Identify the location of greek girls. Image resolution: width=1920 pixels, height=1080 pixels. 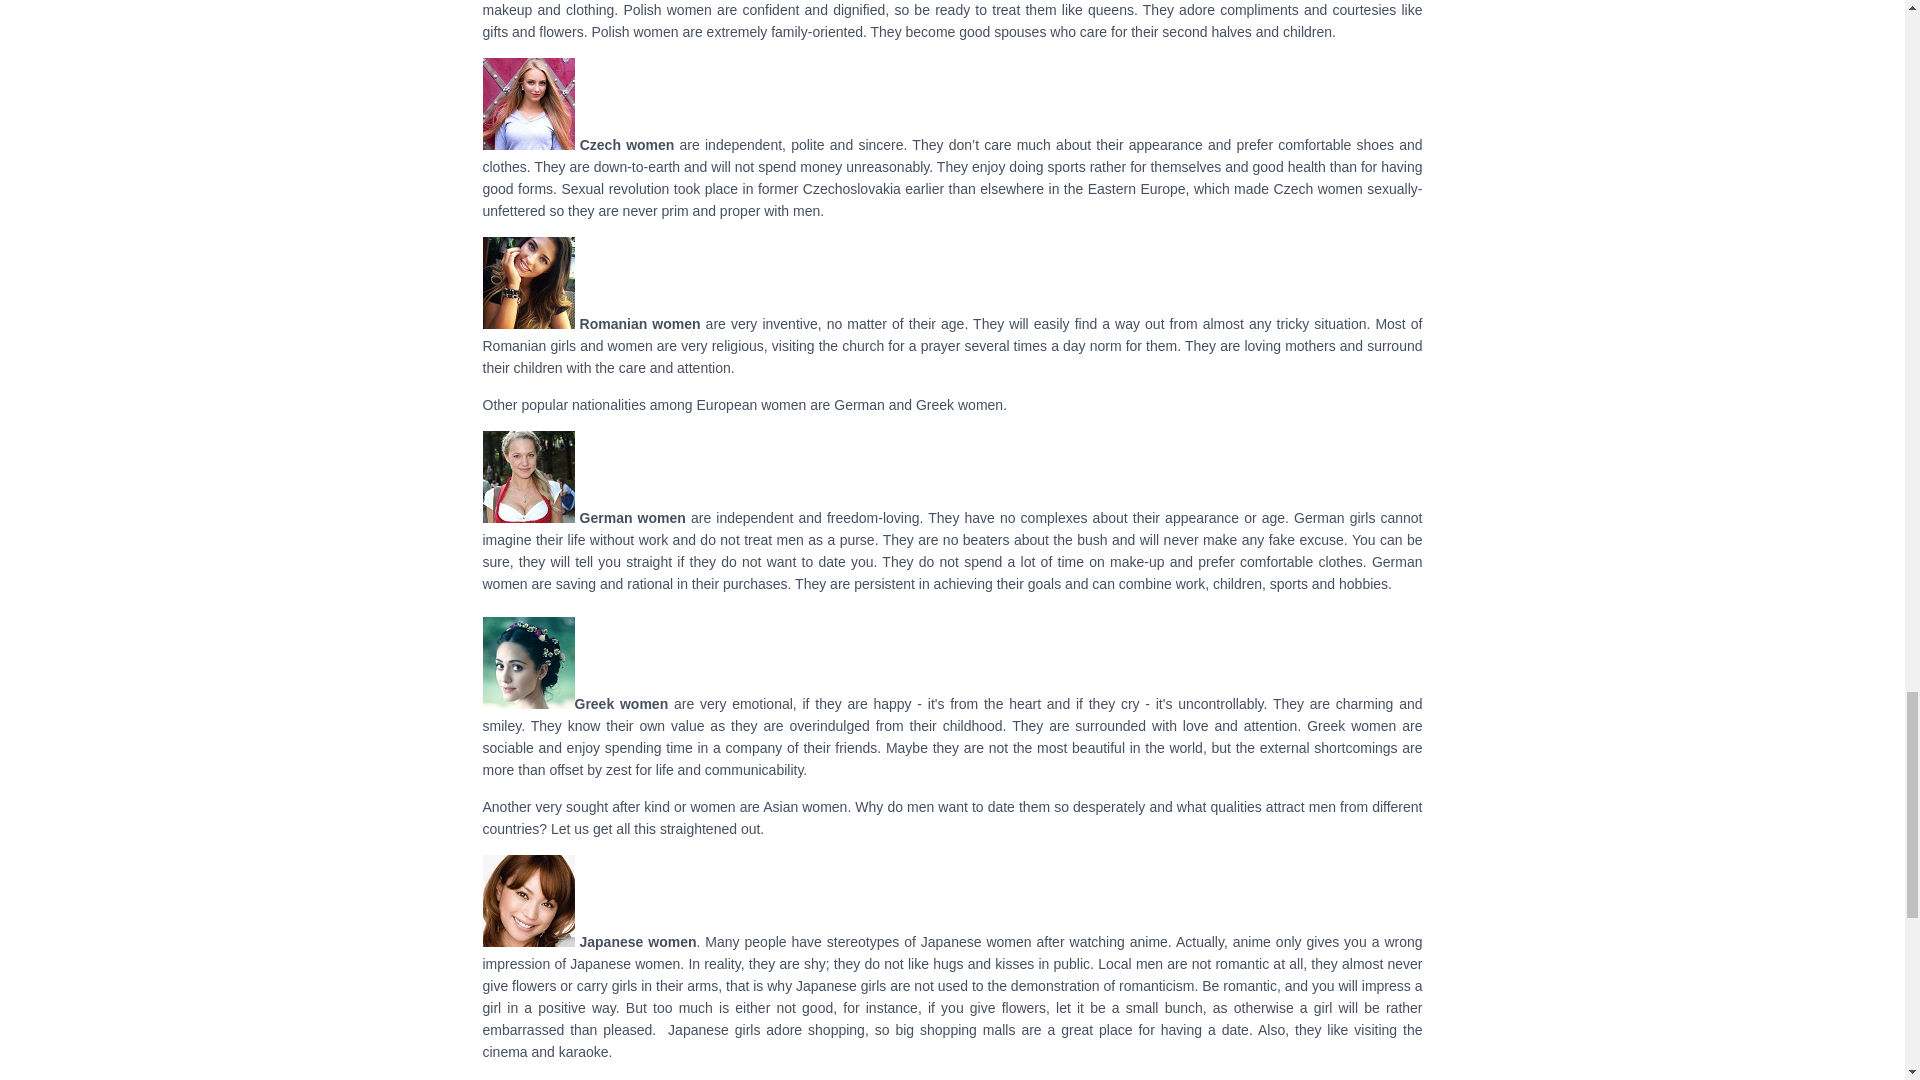
(528, 662).